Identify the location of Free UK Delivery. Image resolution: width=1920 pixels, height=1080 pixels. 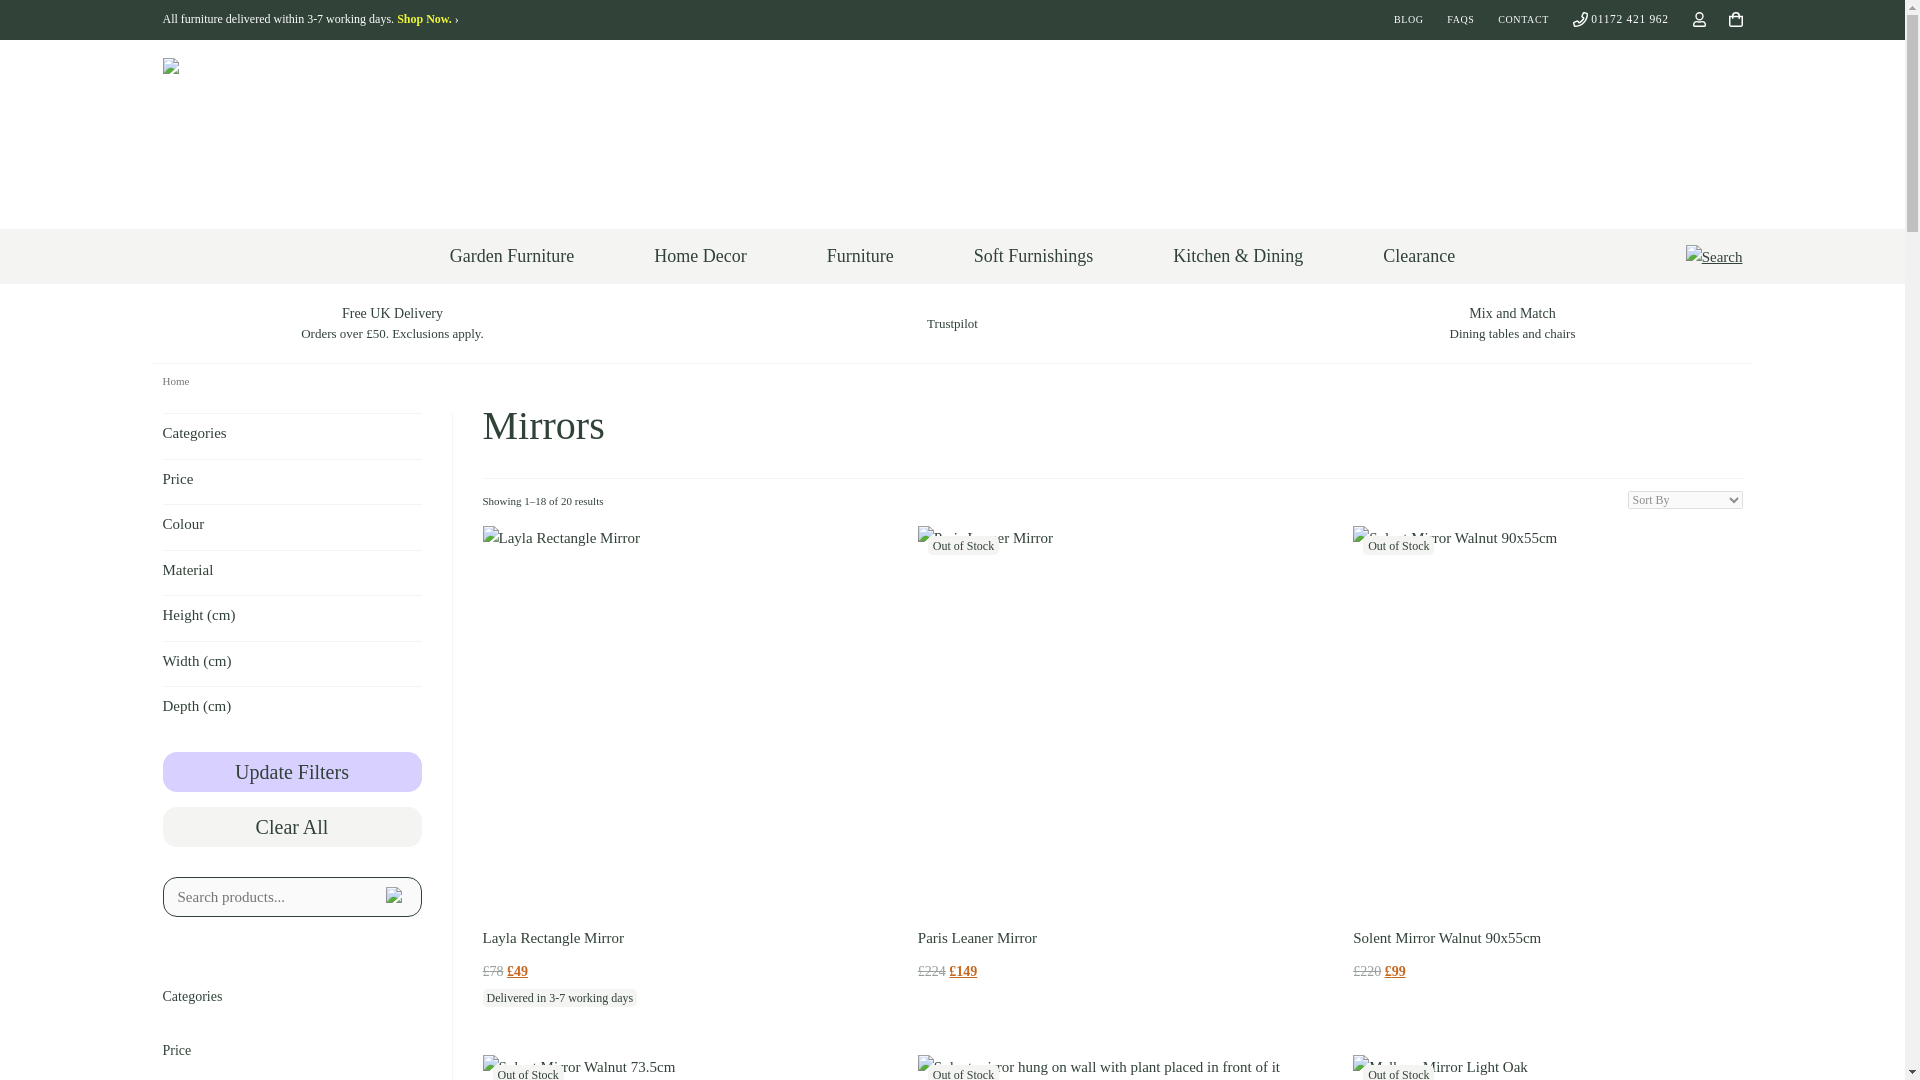
(392, 324).